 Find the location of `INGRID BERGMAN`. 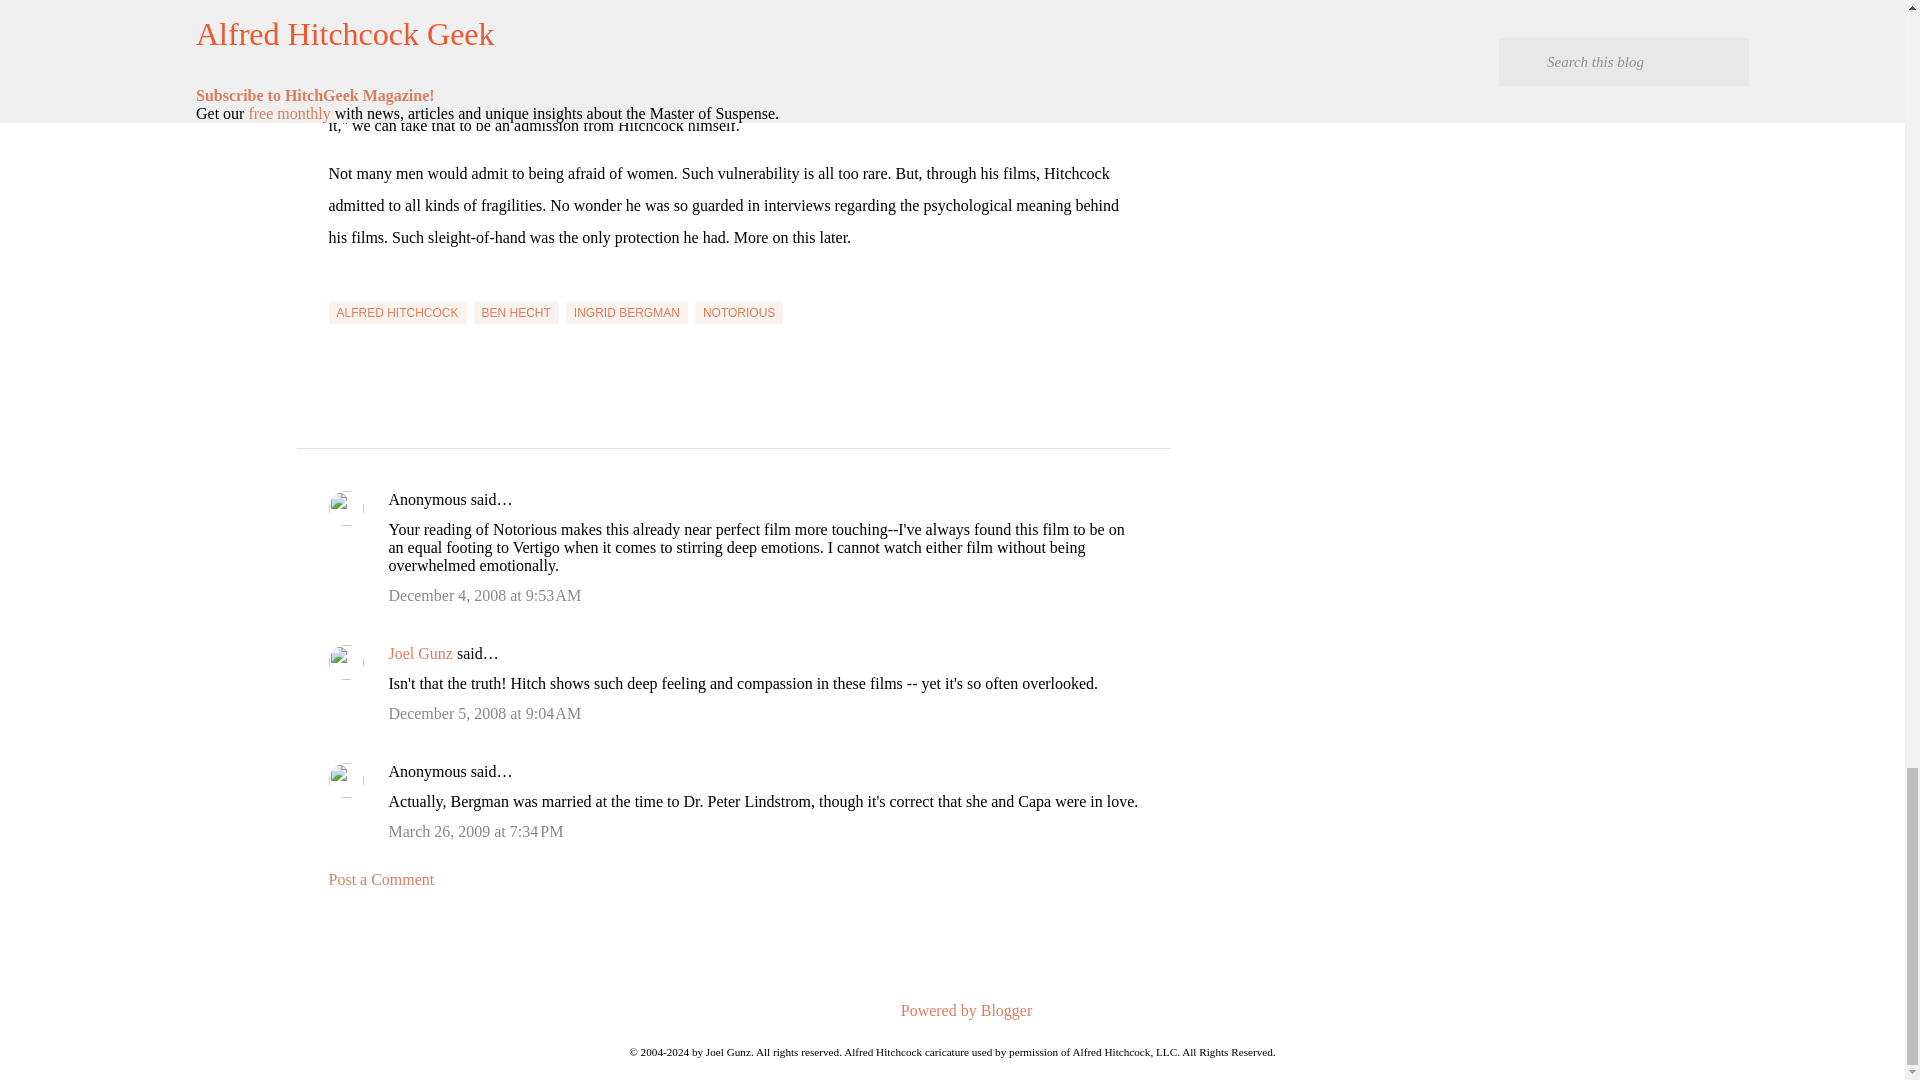

INGRID BERGMAN is located at coordinates (626, 313).